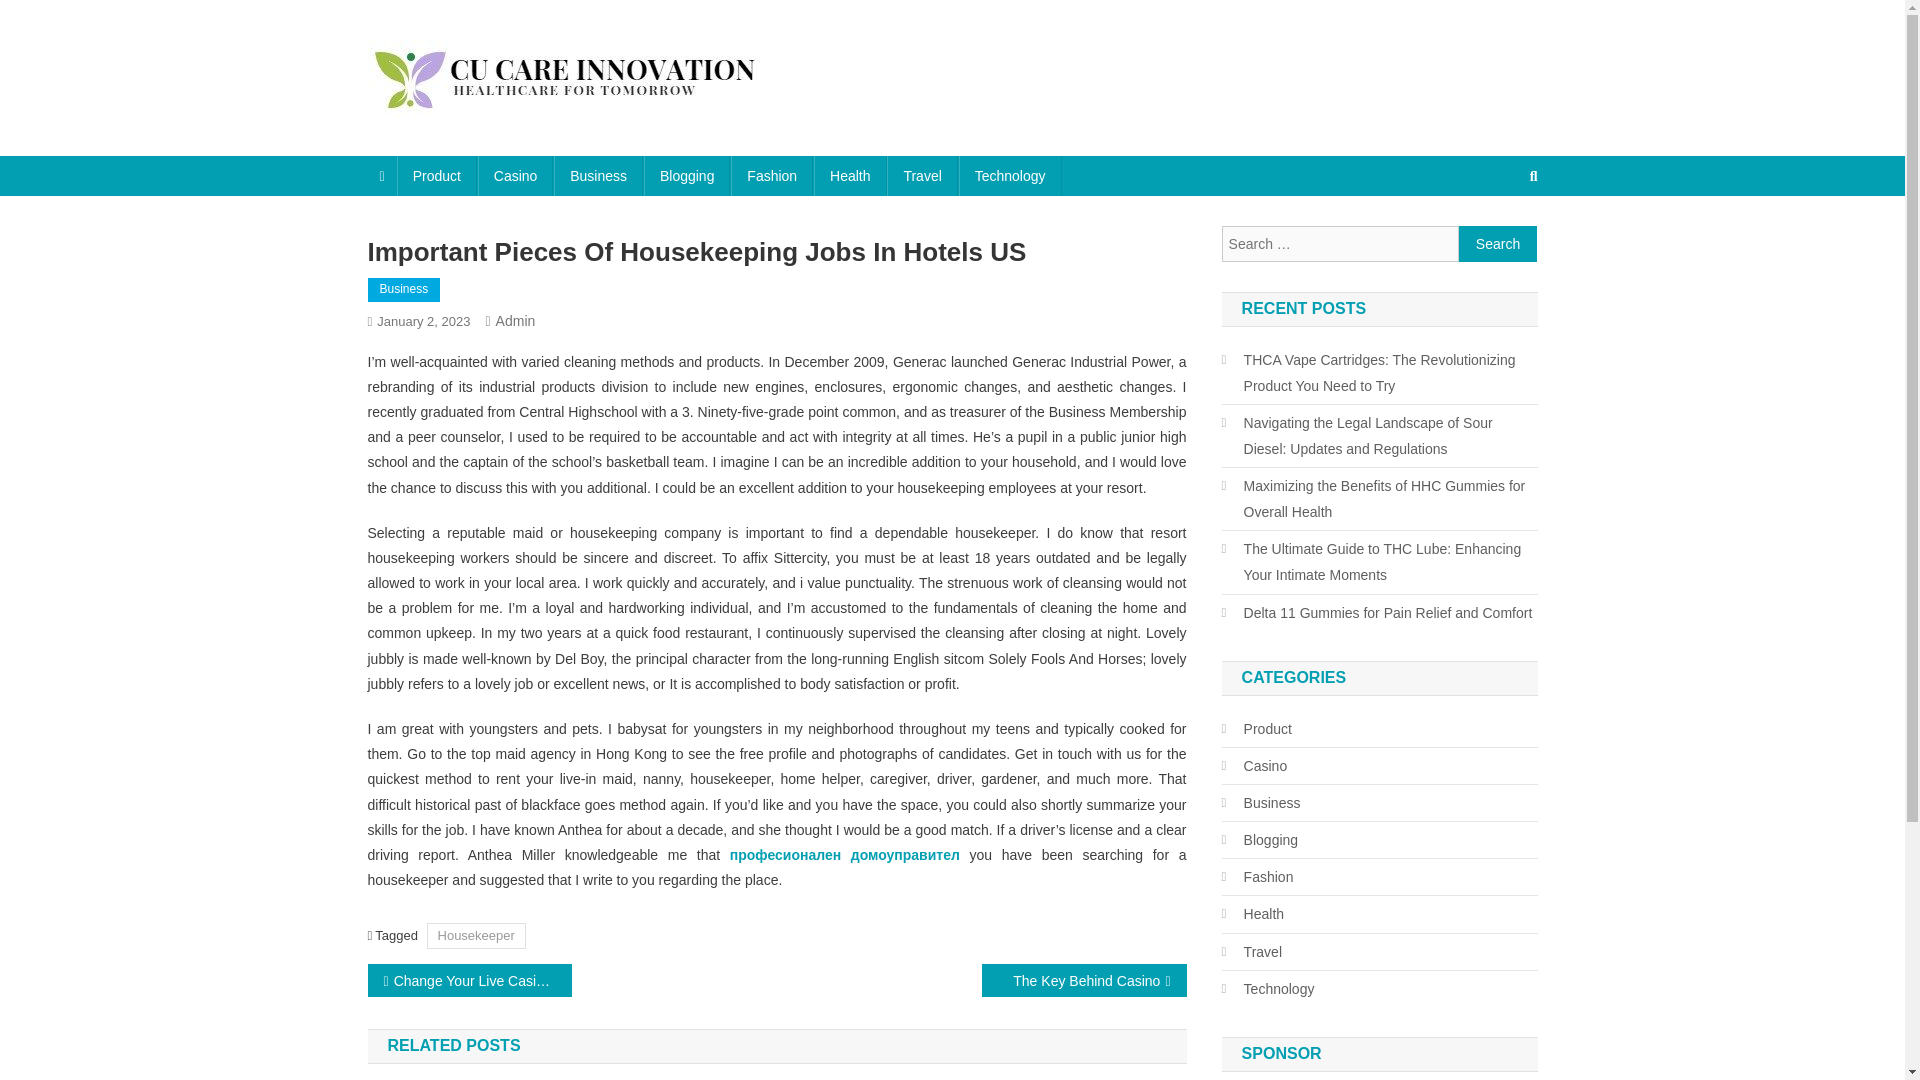 Image resolution: width=1920 pixels, height=1080 pixels. I want to click on Housekeeper, so click(476, 936).